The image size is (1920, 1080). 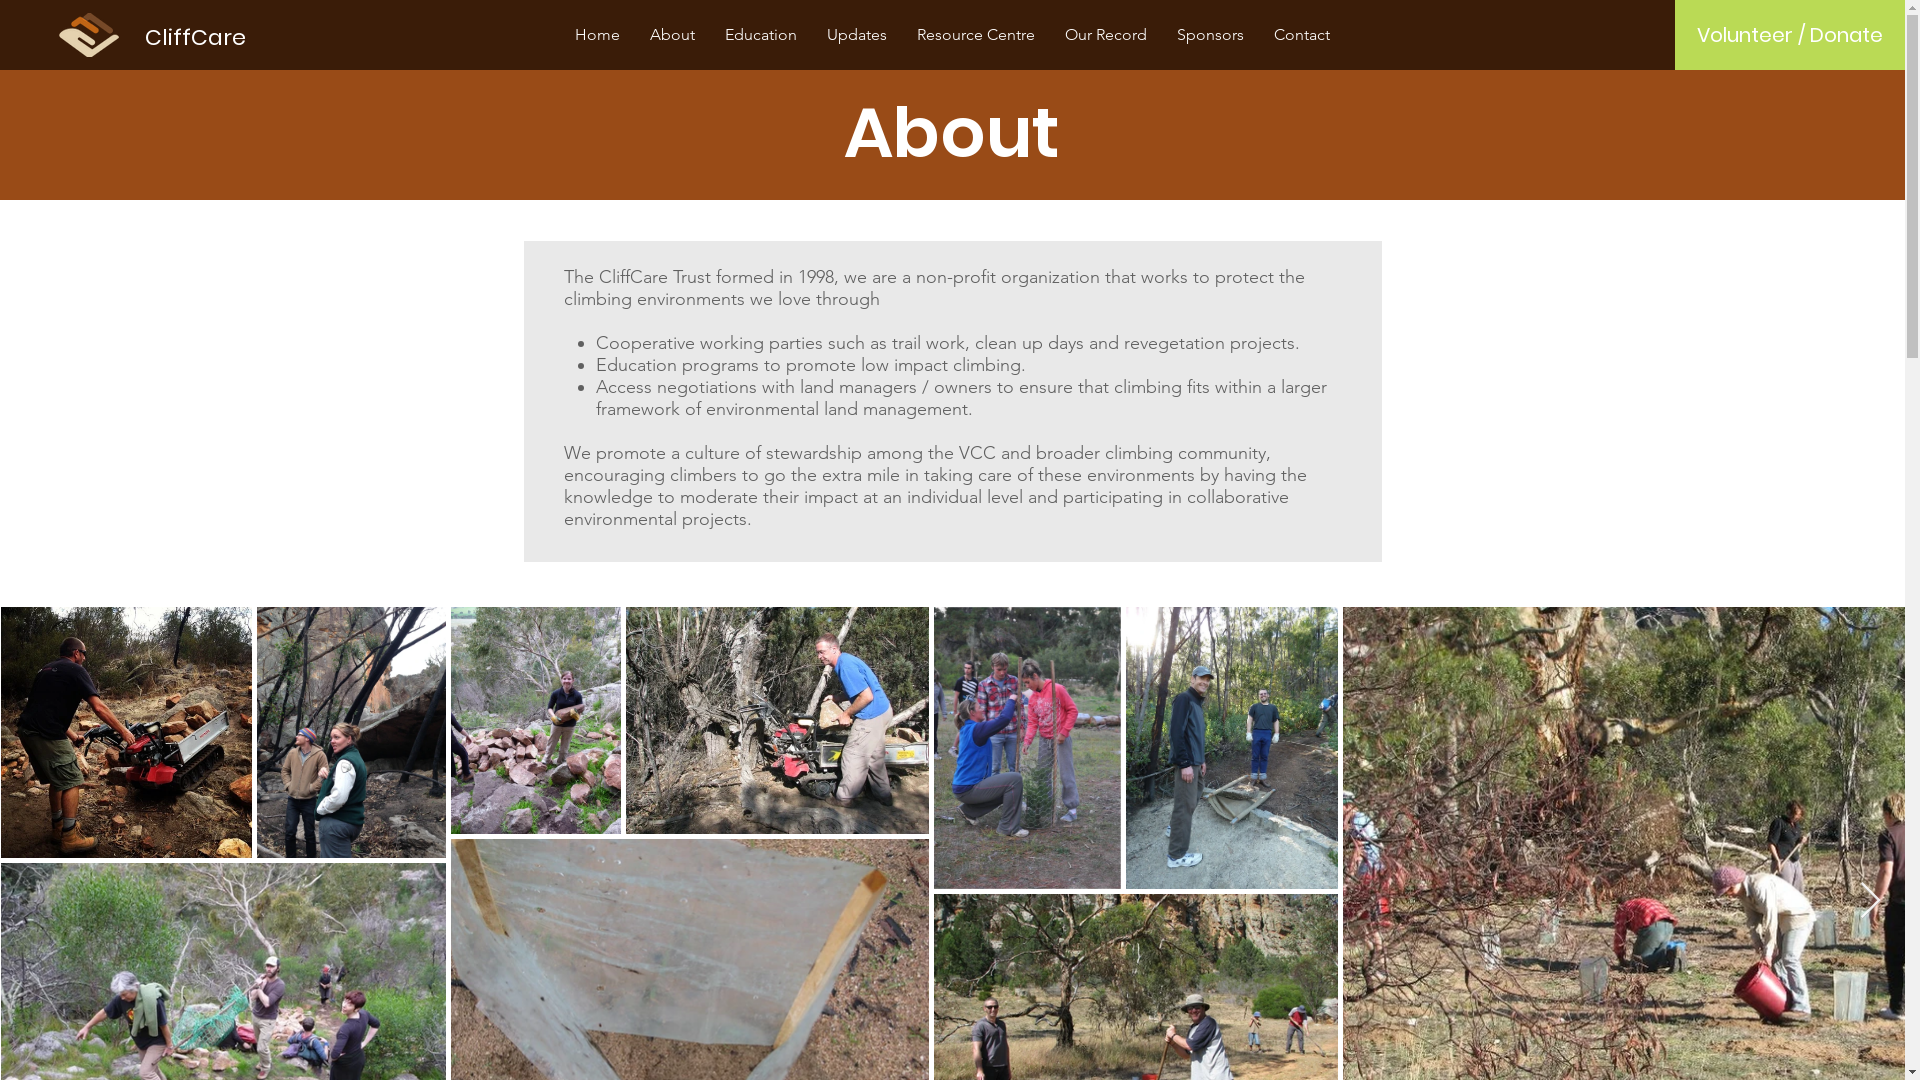 What do you see at coordinates (598, 34) in the screenshot?
I see `Home` at bounding box center [598, 34].